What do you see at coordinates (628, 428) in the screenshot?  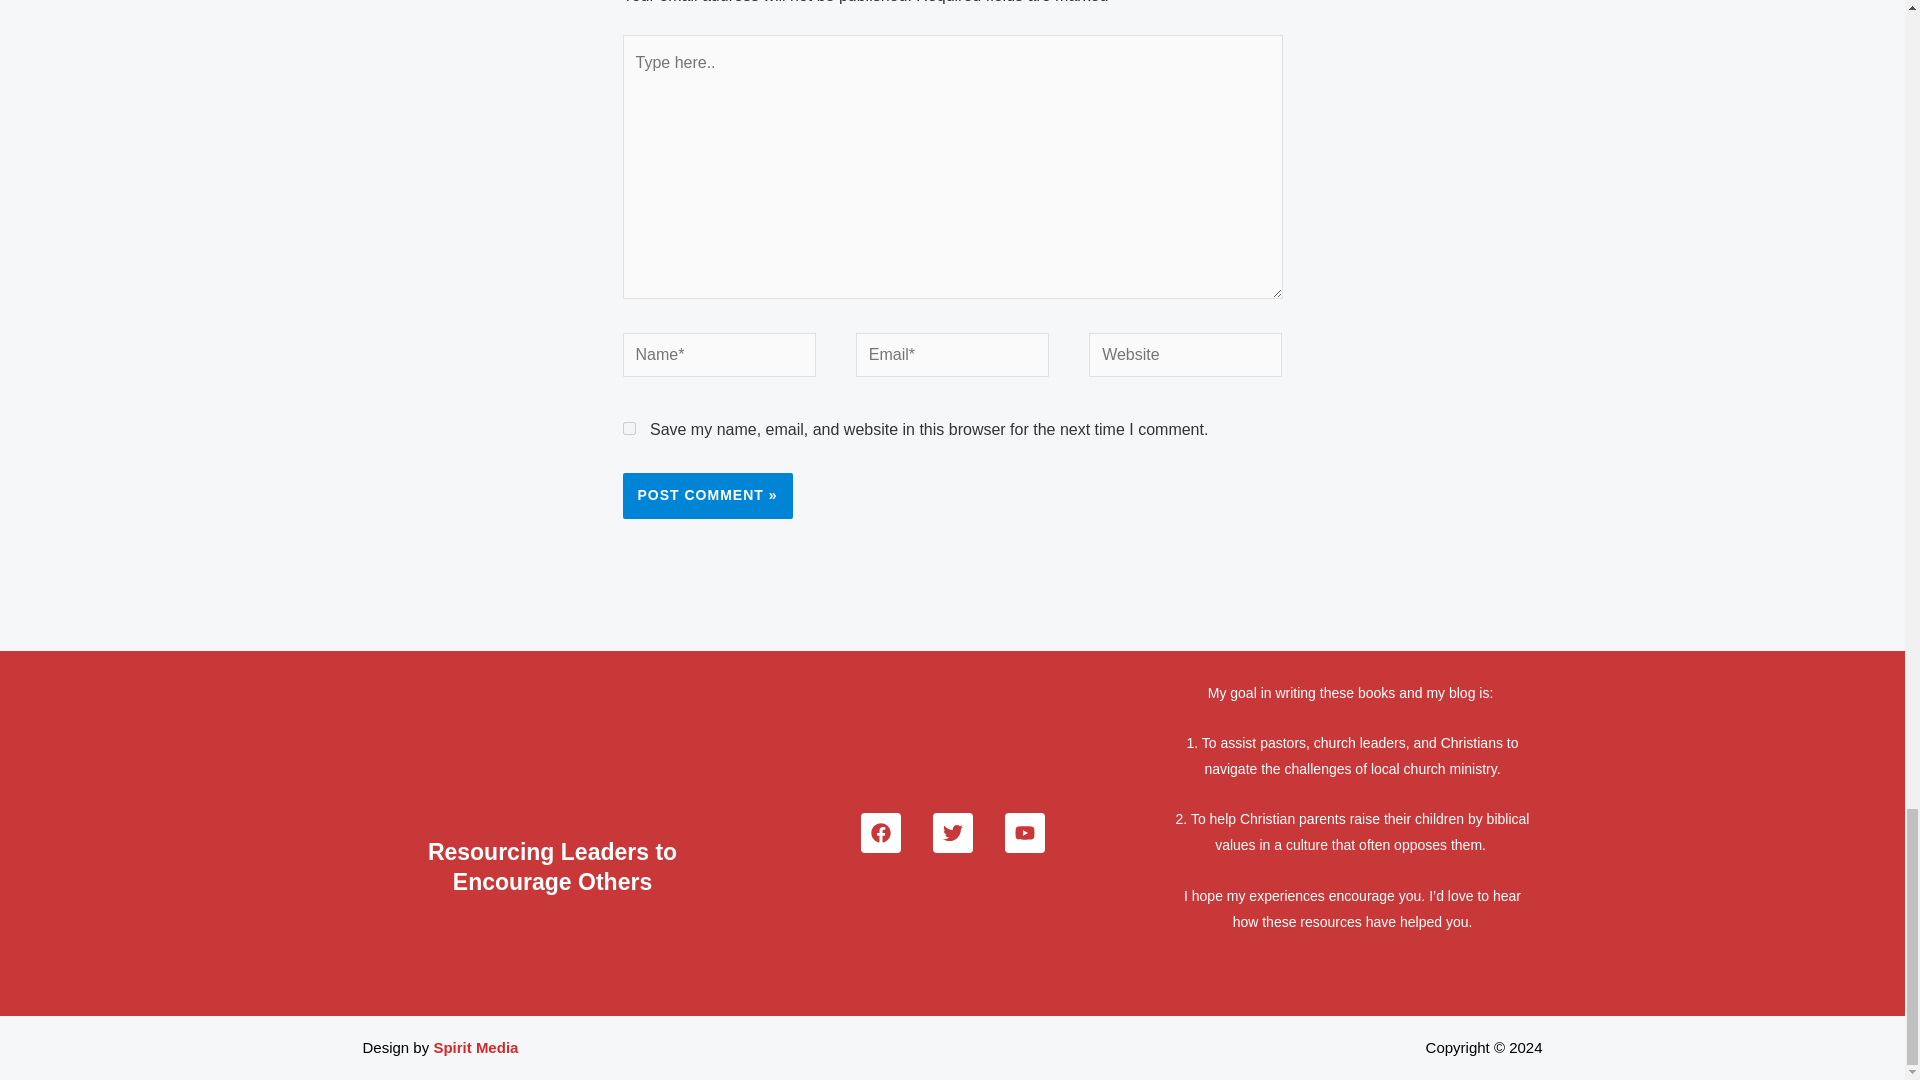 I see `yes` at bounding box center [628, 428].